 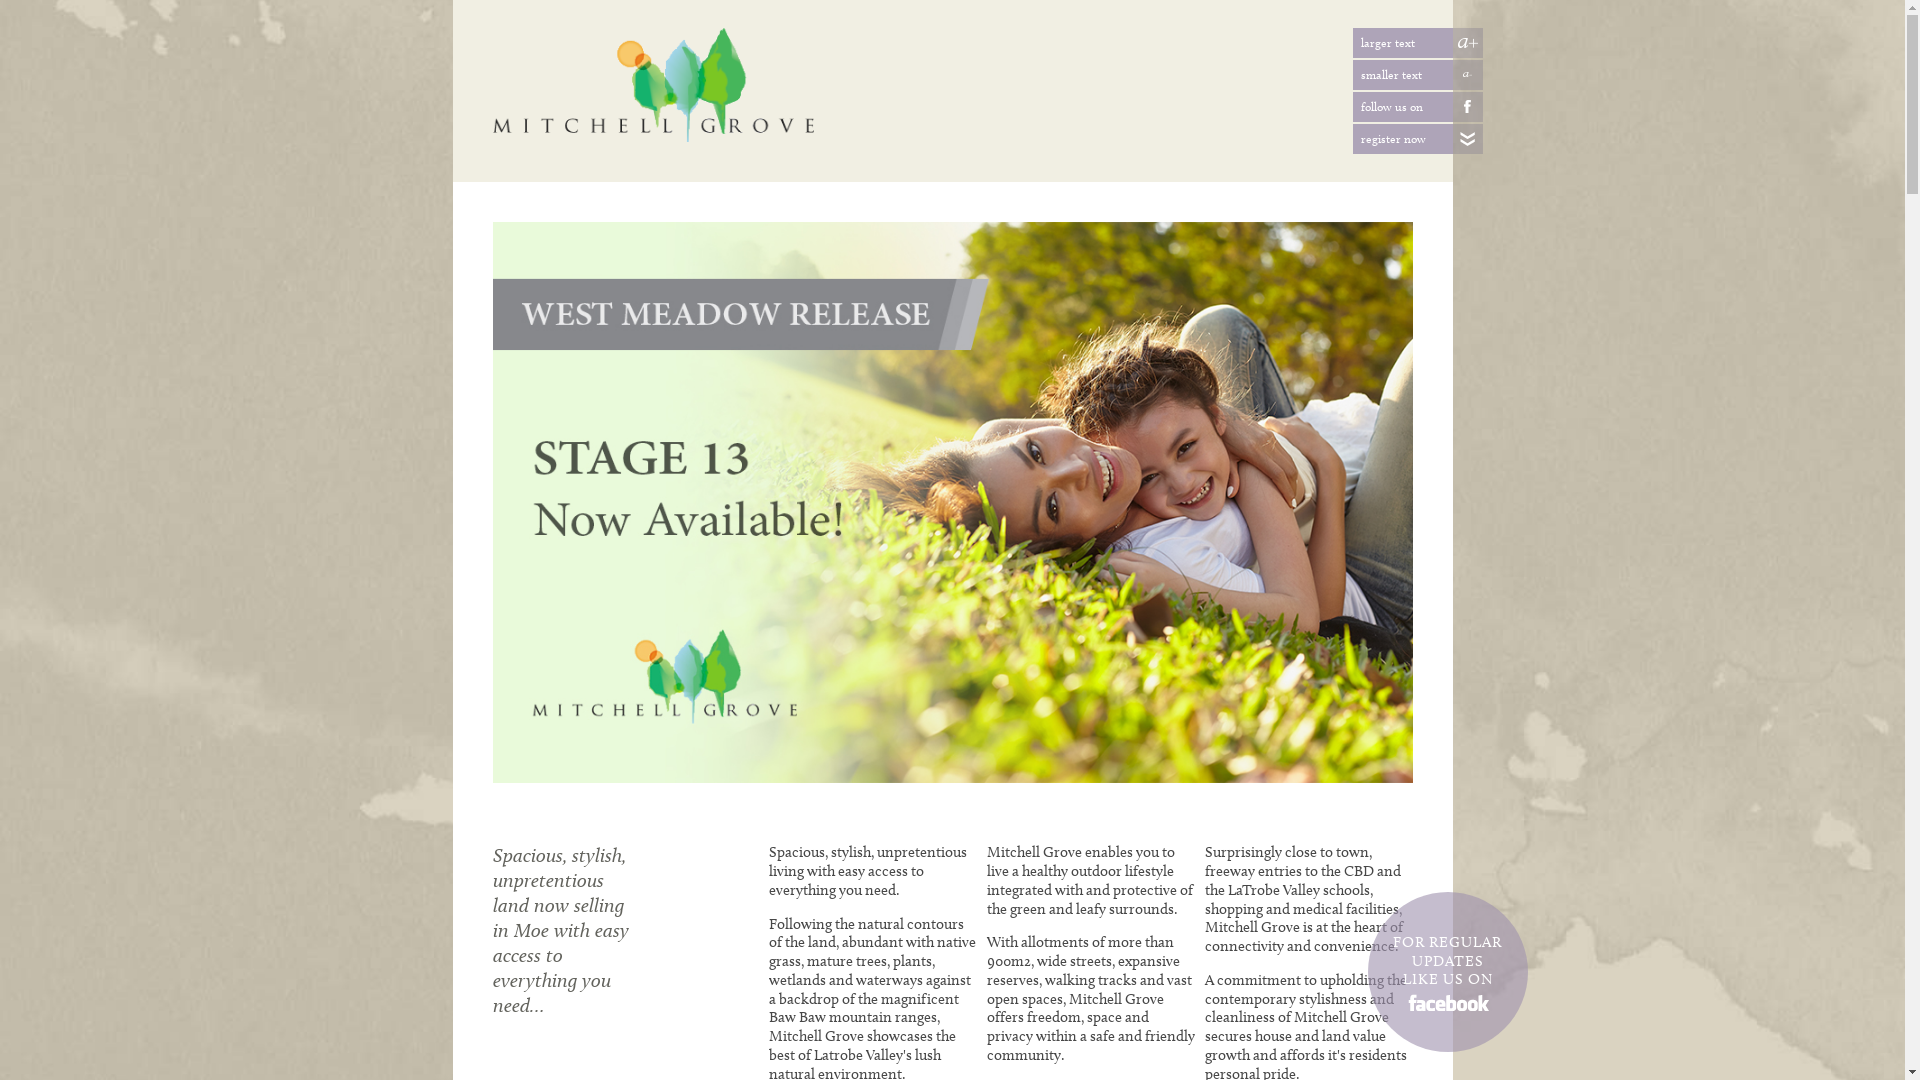 I want to click on FOR REGULAR UPDATES
LIKE US ON, so click(x=1448, y=972).